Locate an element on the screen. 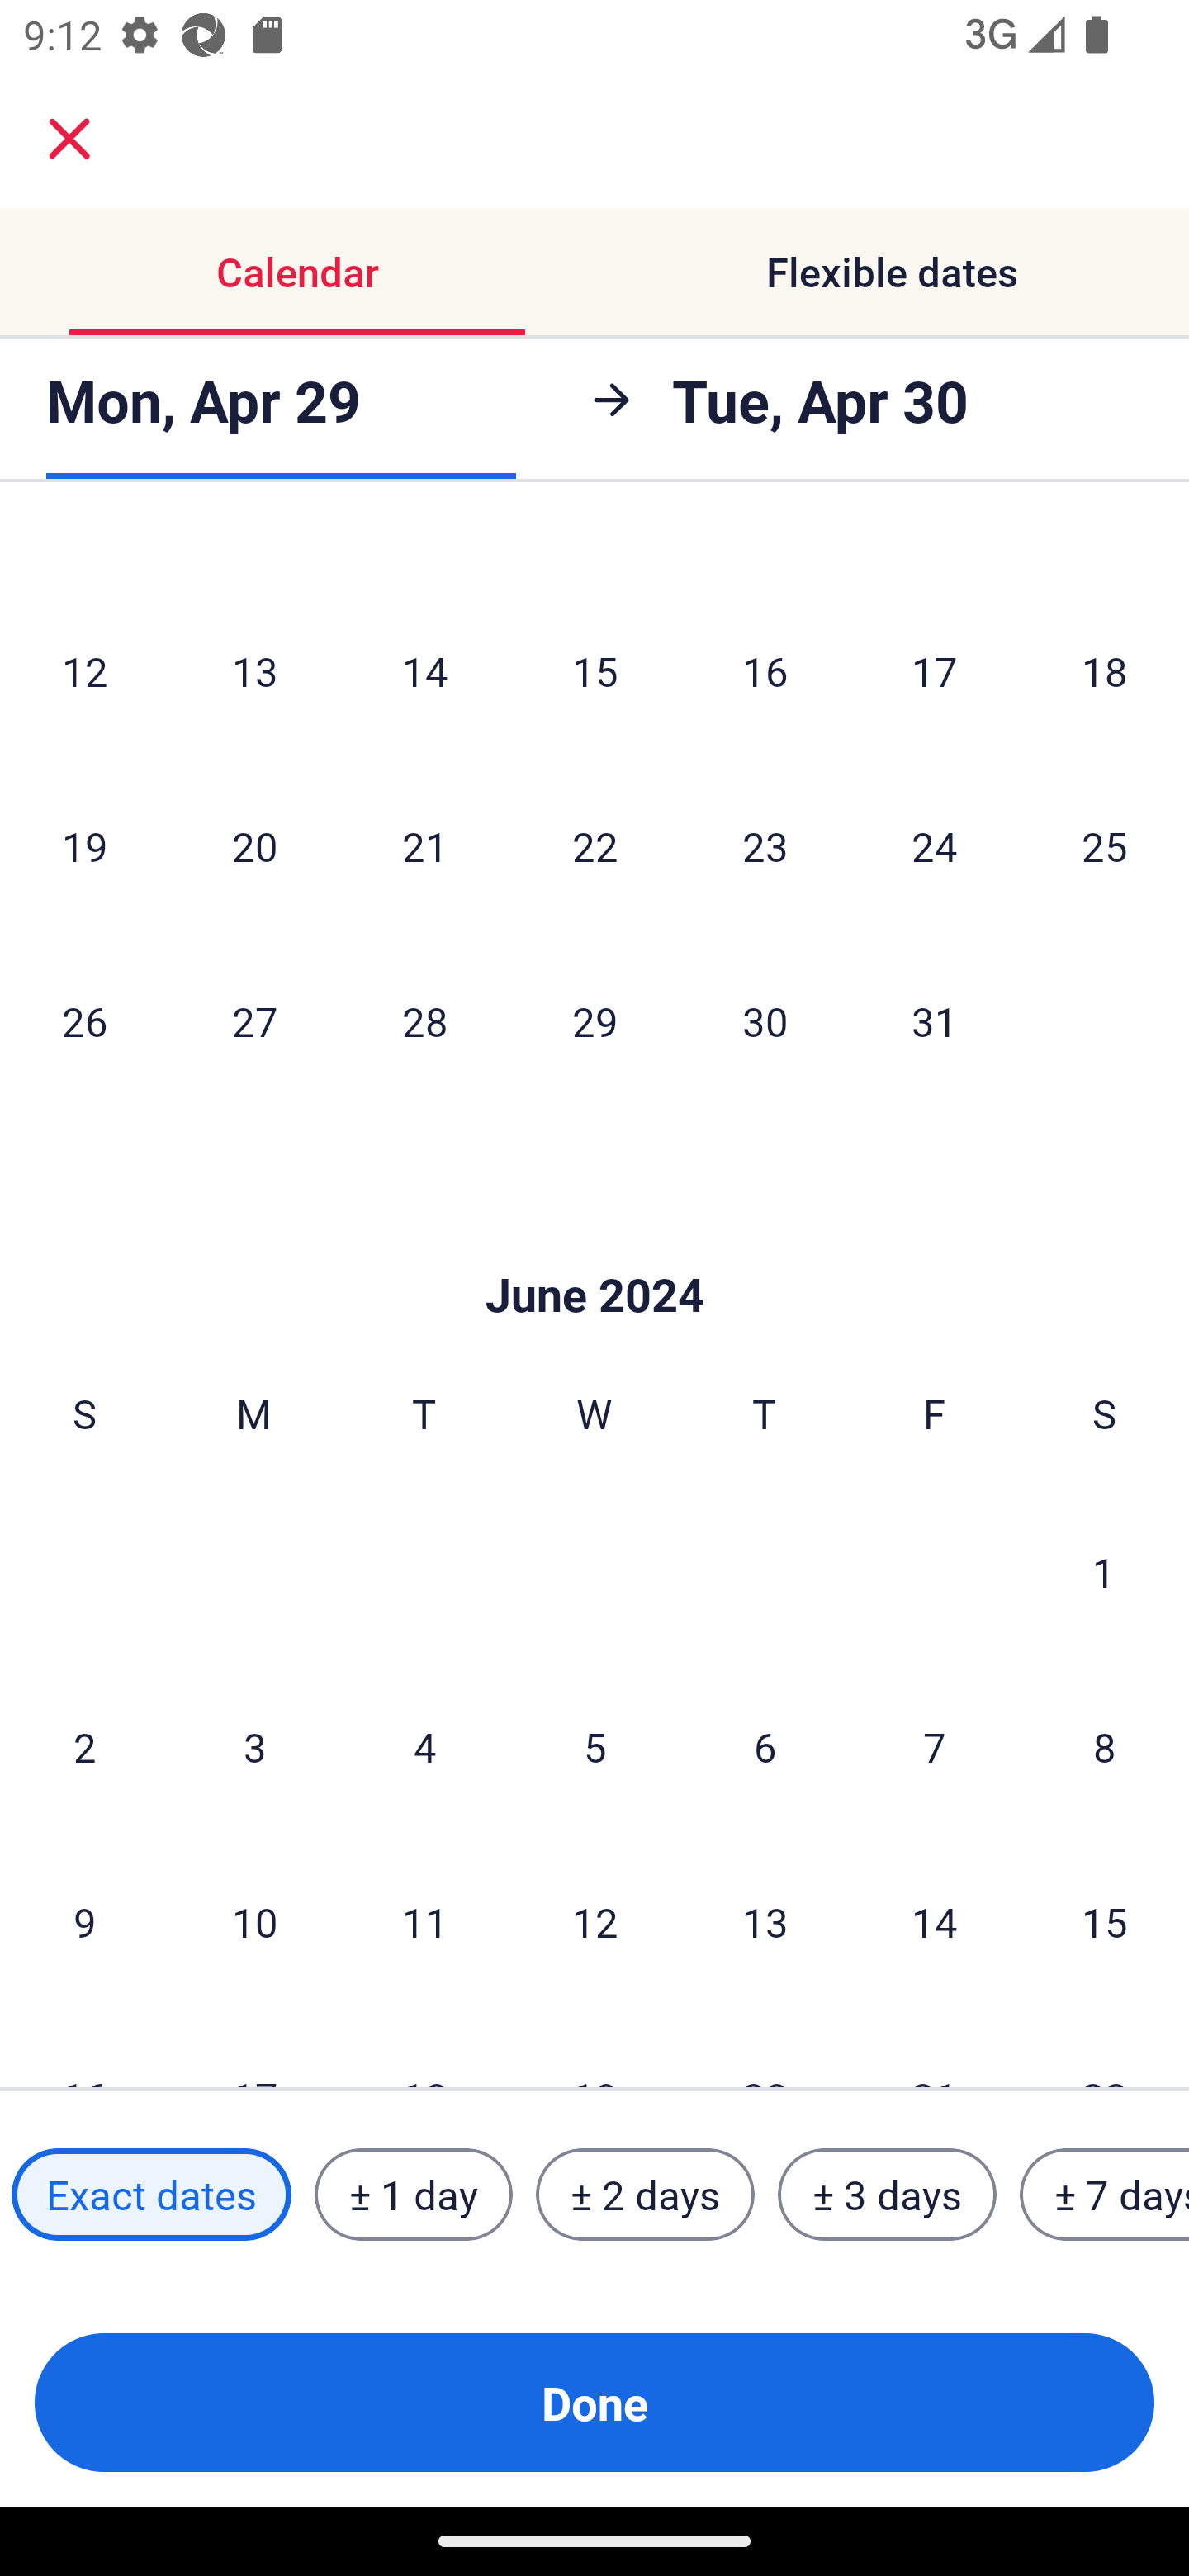  28 Tuesday, May 28, 2024 is located at coordinates (424, 1020).